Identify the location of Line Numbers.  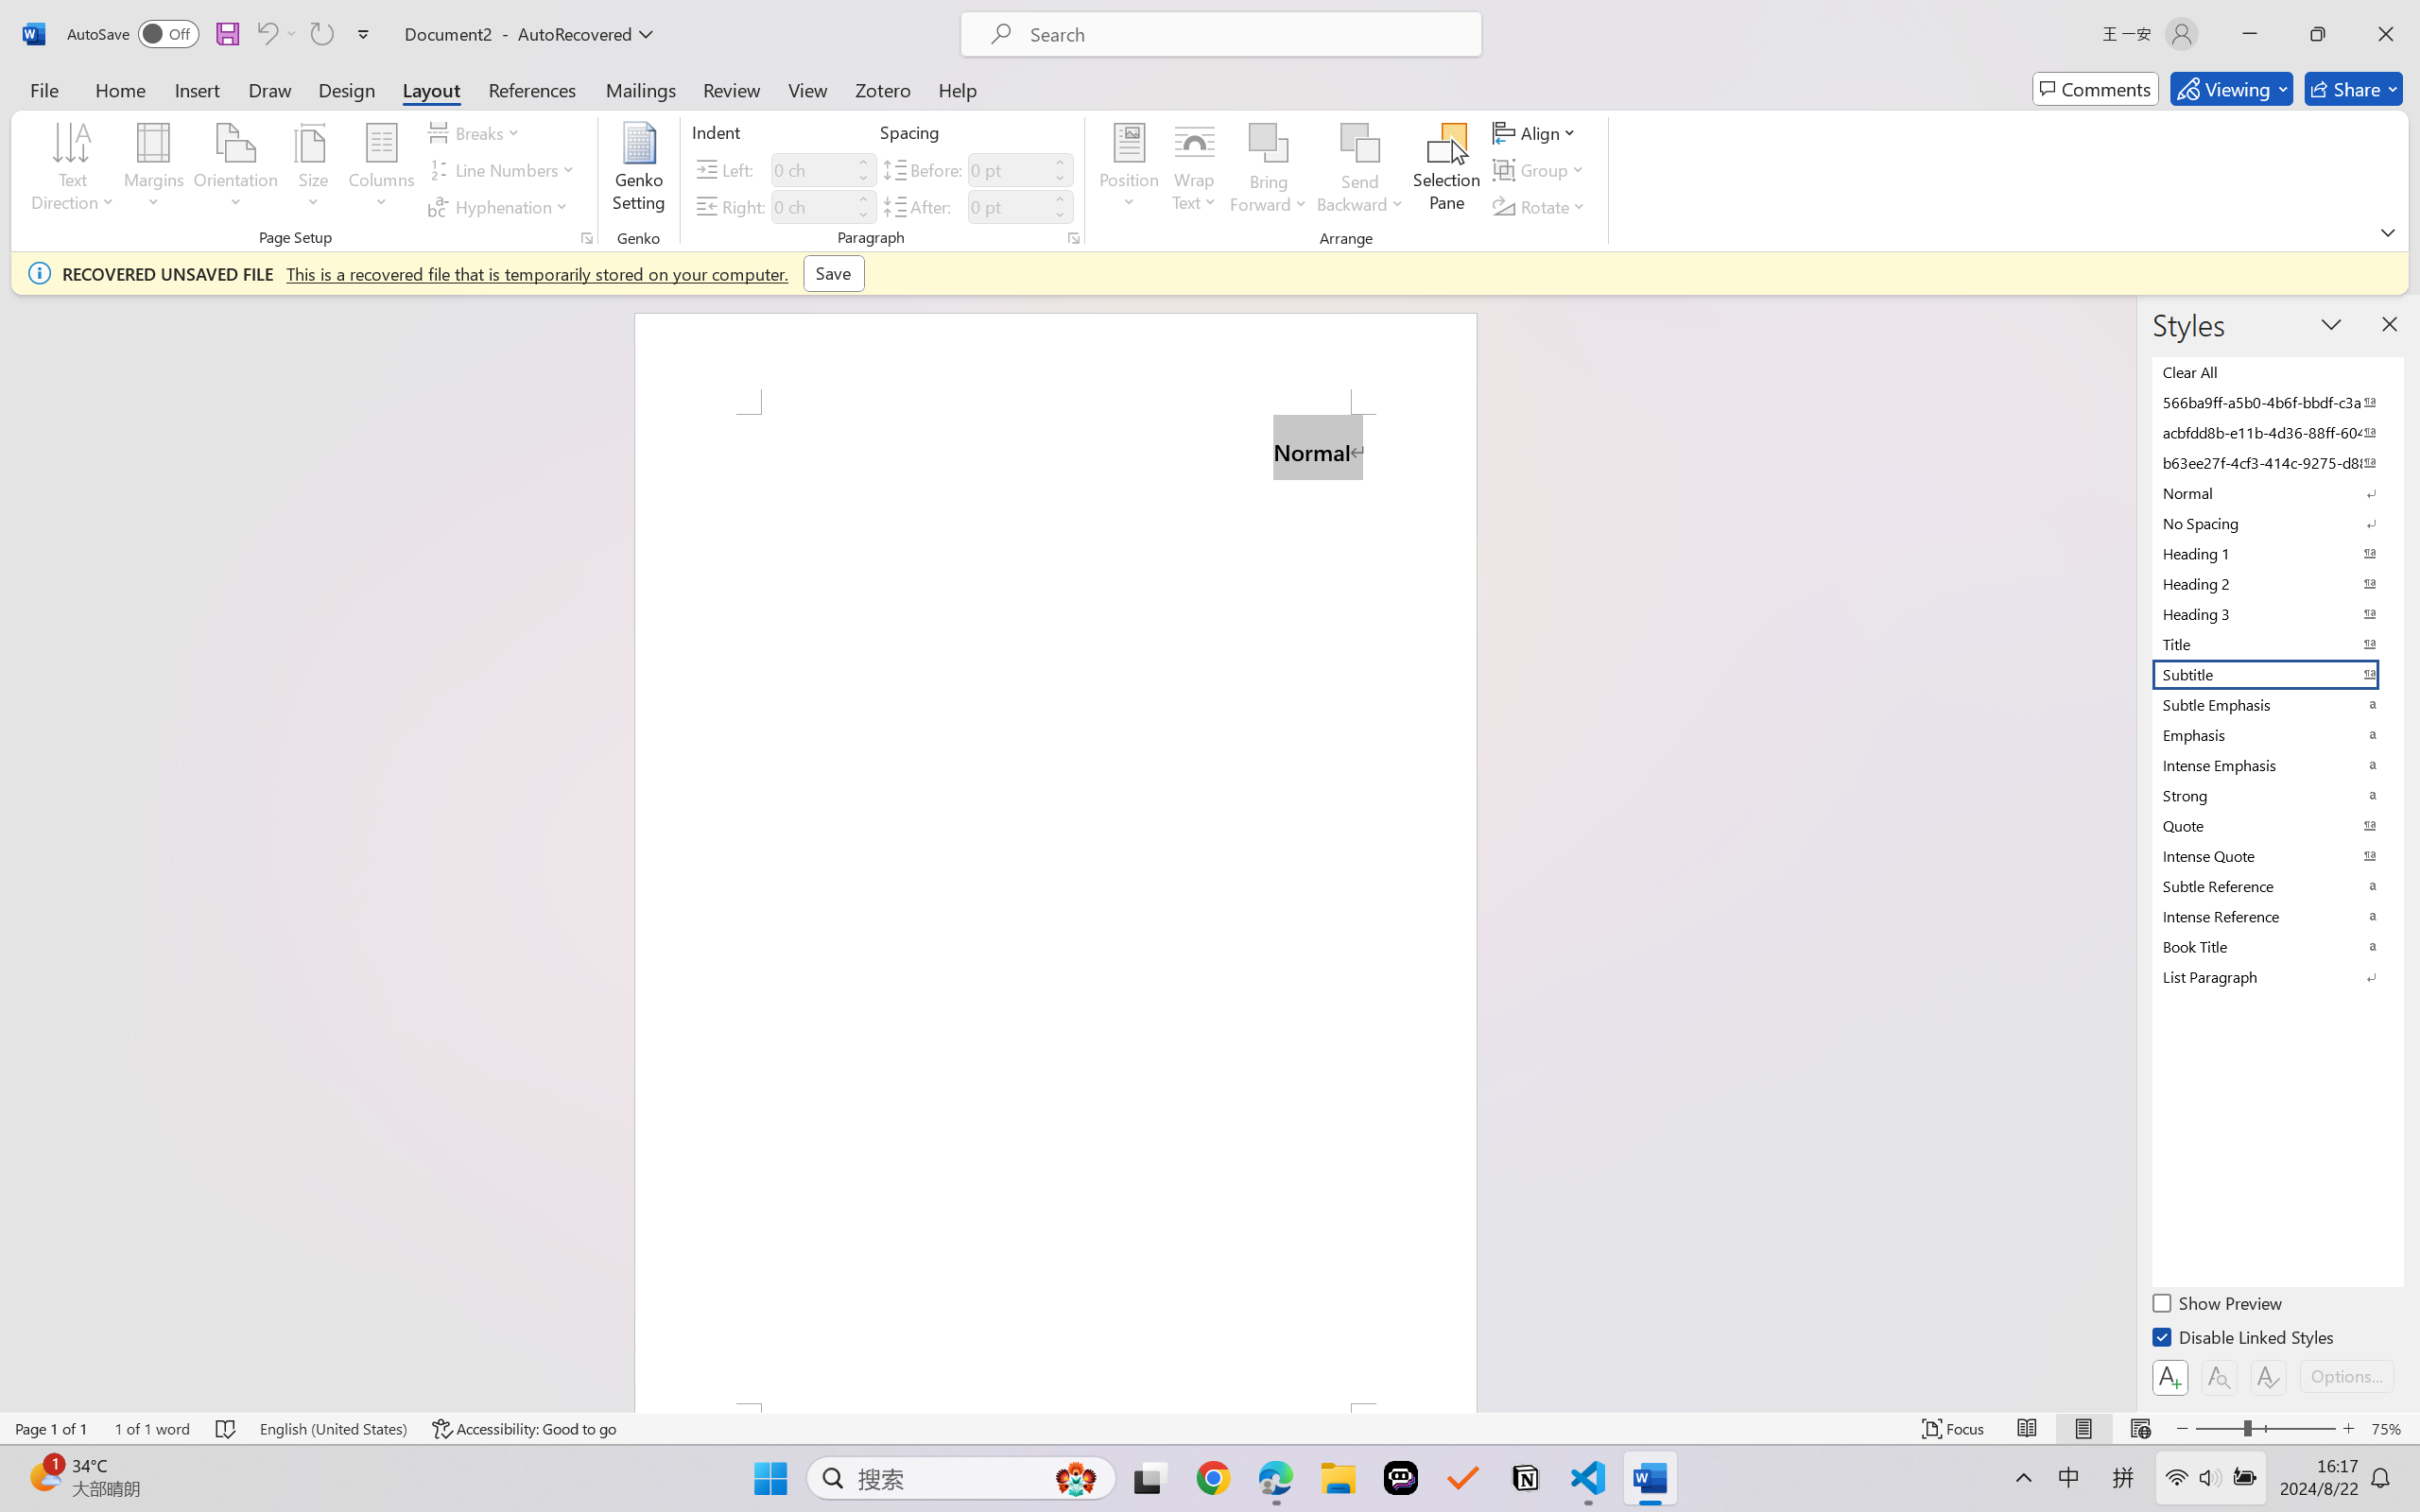
(505, 170).